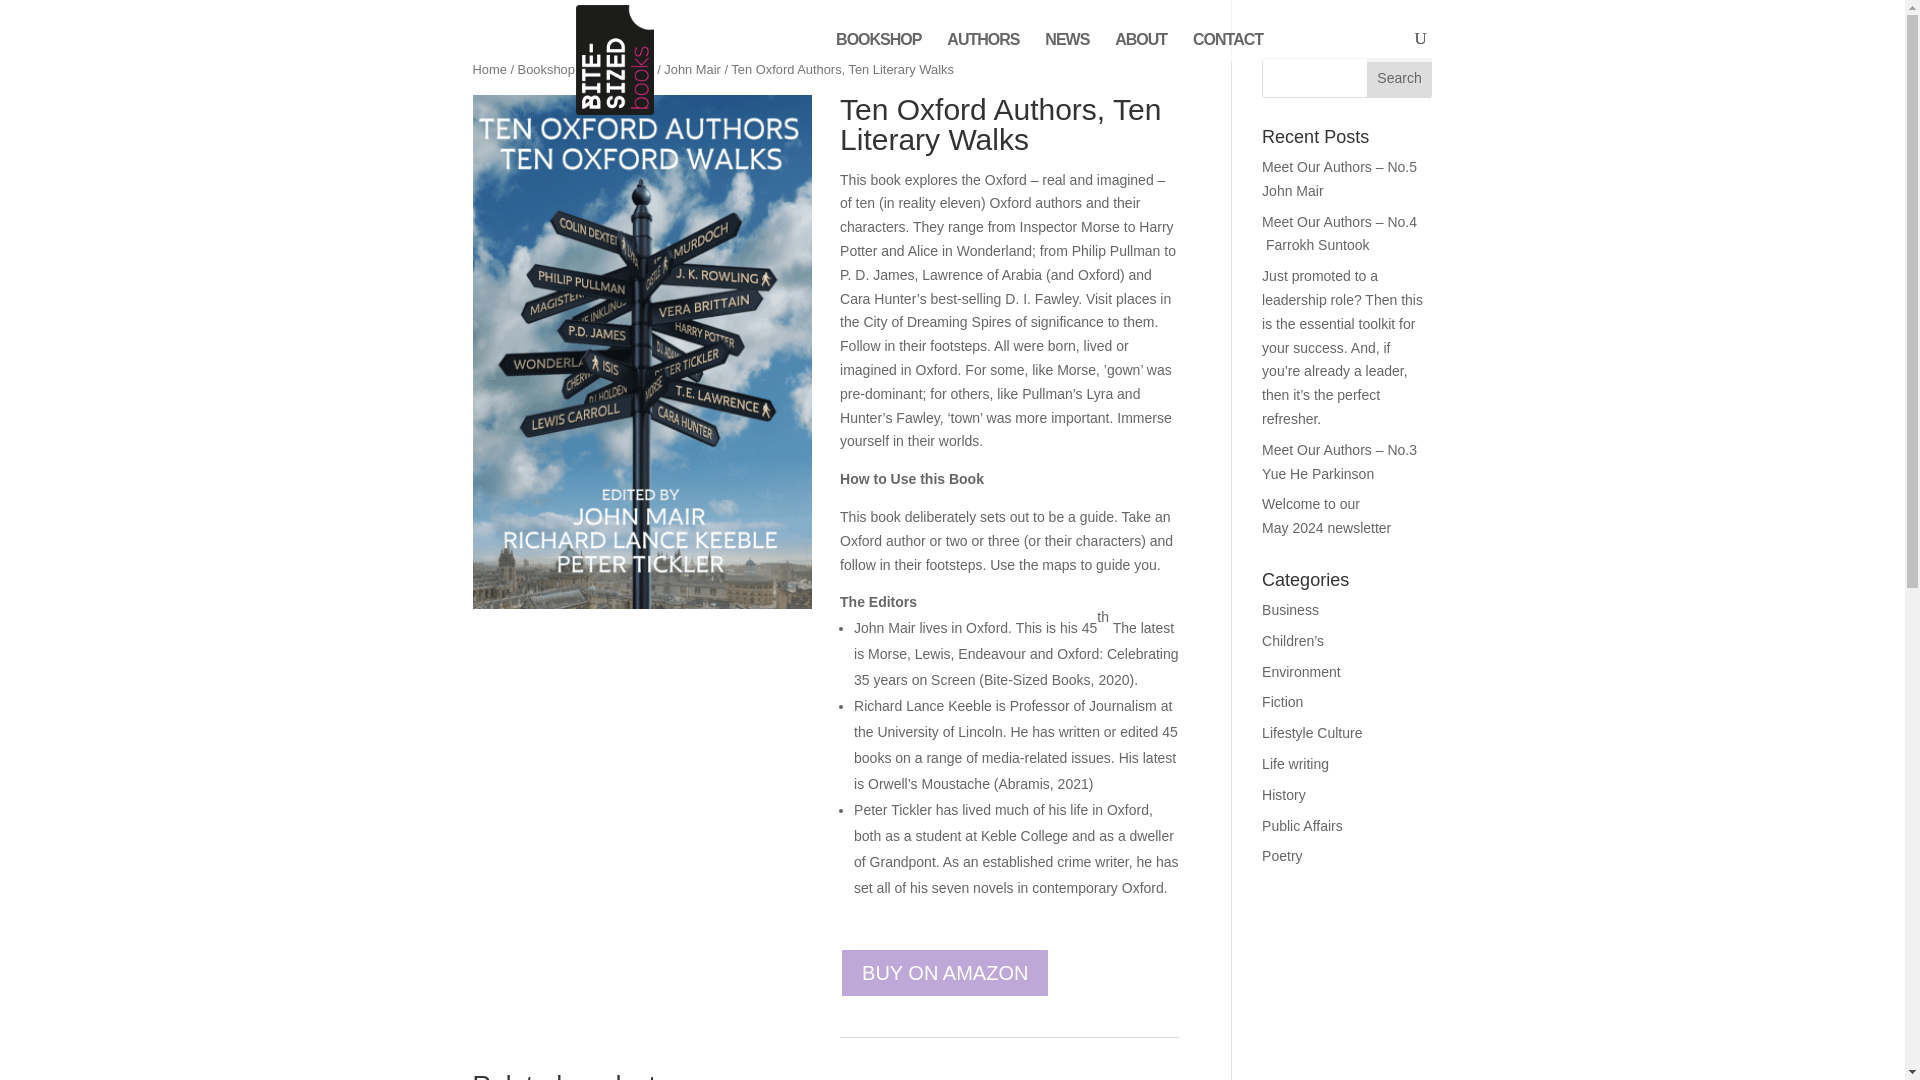 This screenshot has height=1080, width=1920. What do you see at coordinates (878, 47) in the screenshot?
I see `BOOKSHOP` at bounding box center [878, 47].